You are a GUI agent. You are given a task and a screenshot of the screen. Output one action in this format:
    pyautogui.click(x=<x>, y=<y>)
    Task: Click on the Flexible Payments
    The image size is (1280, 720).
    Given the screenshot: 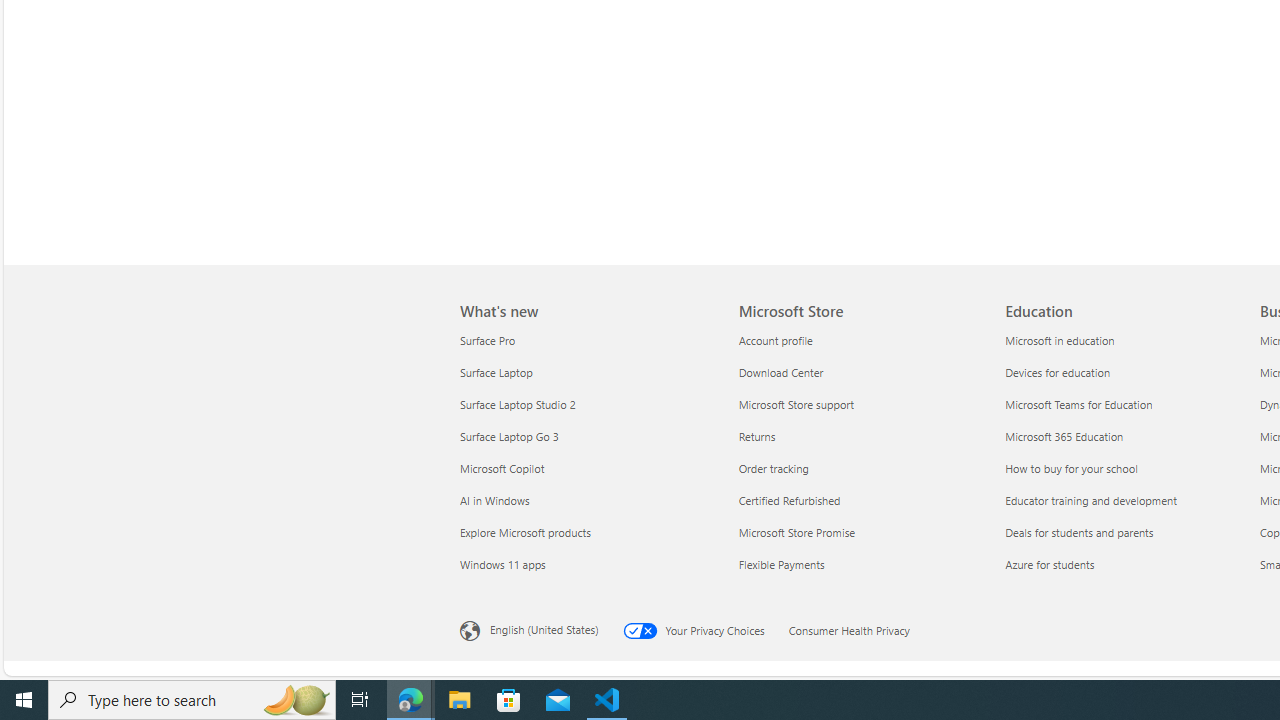 What is the action you would take?
    pyautogui.click(x=860, y=564)
    